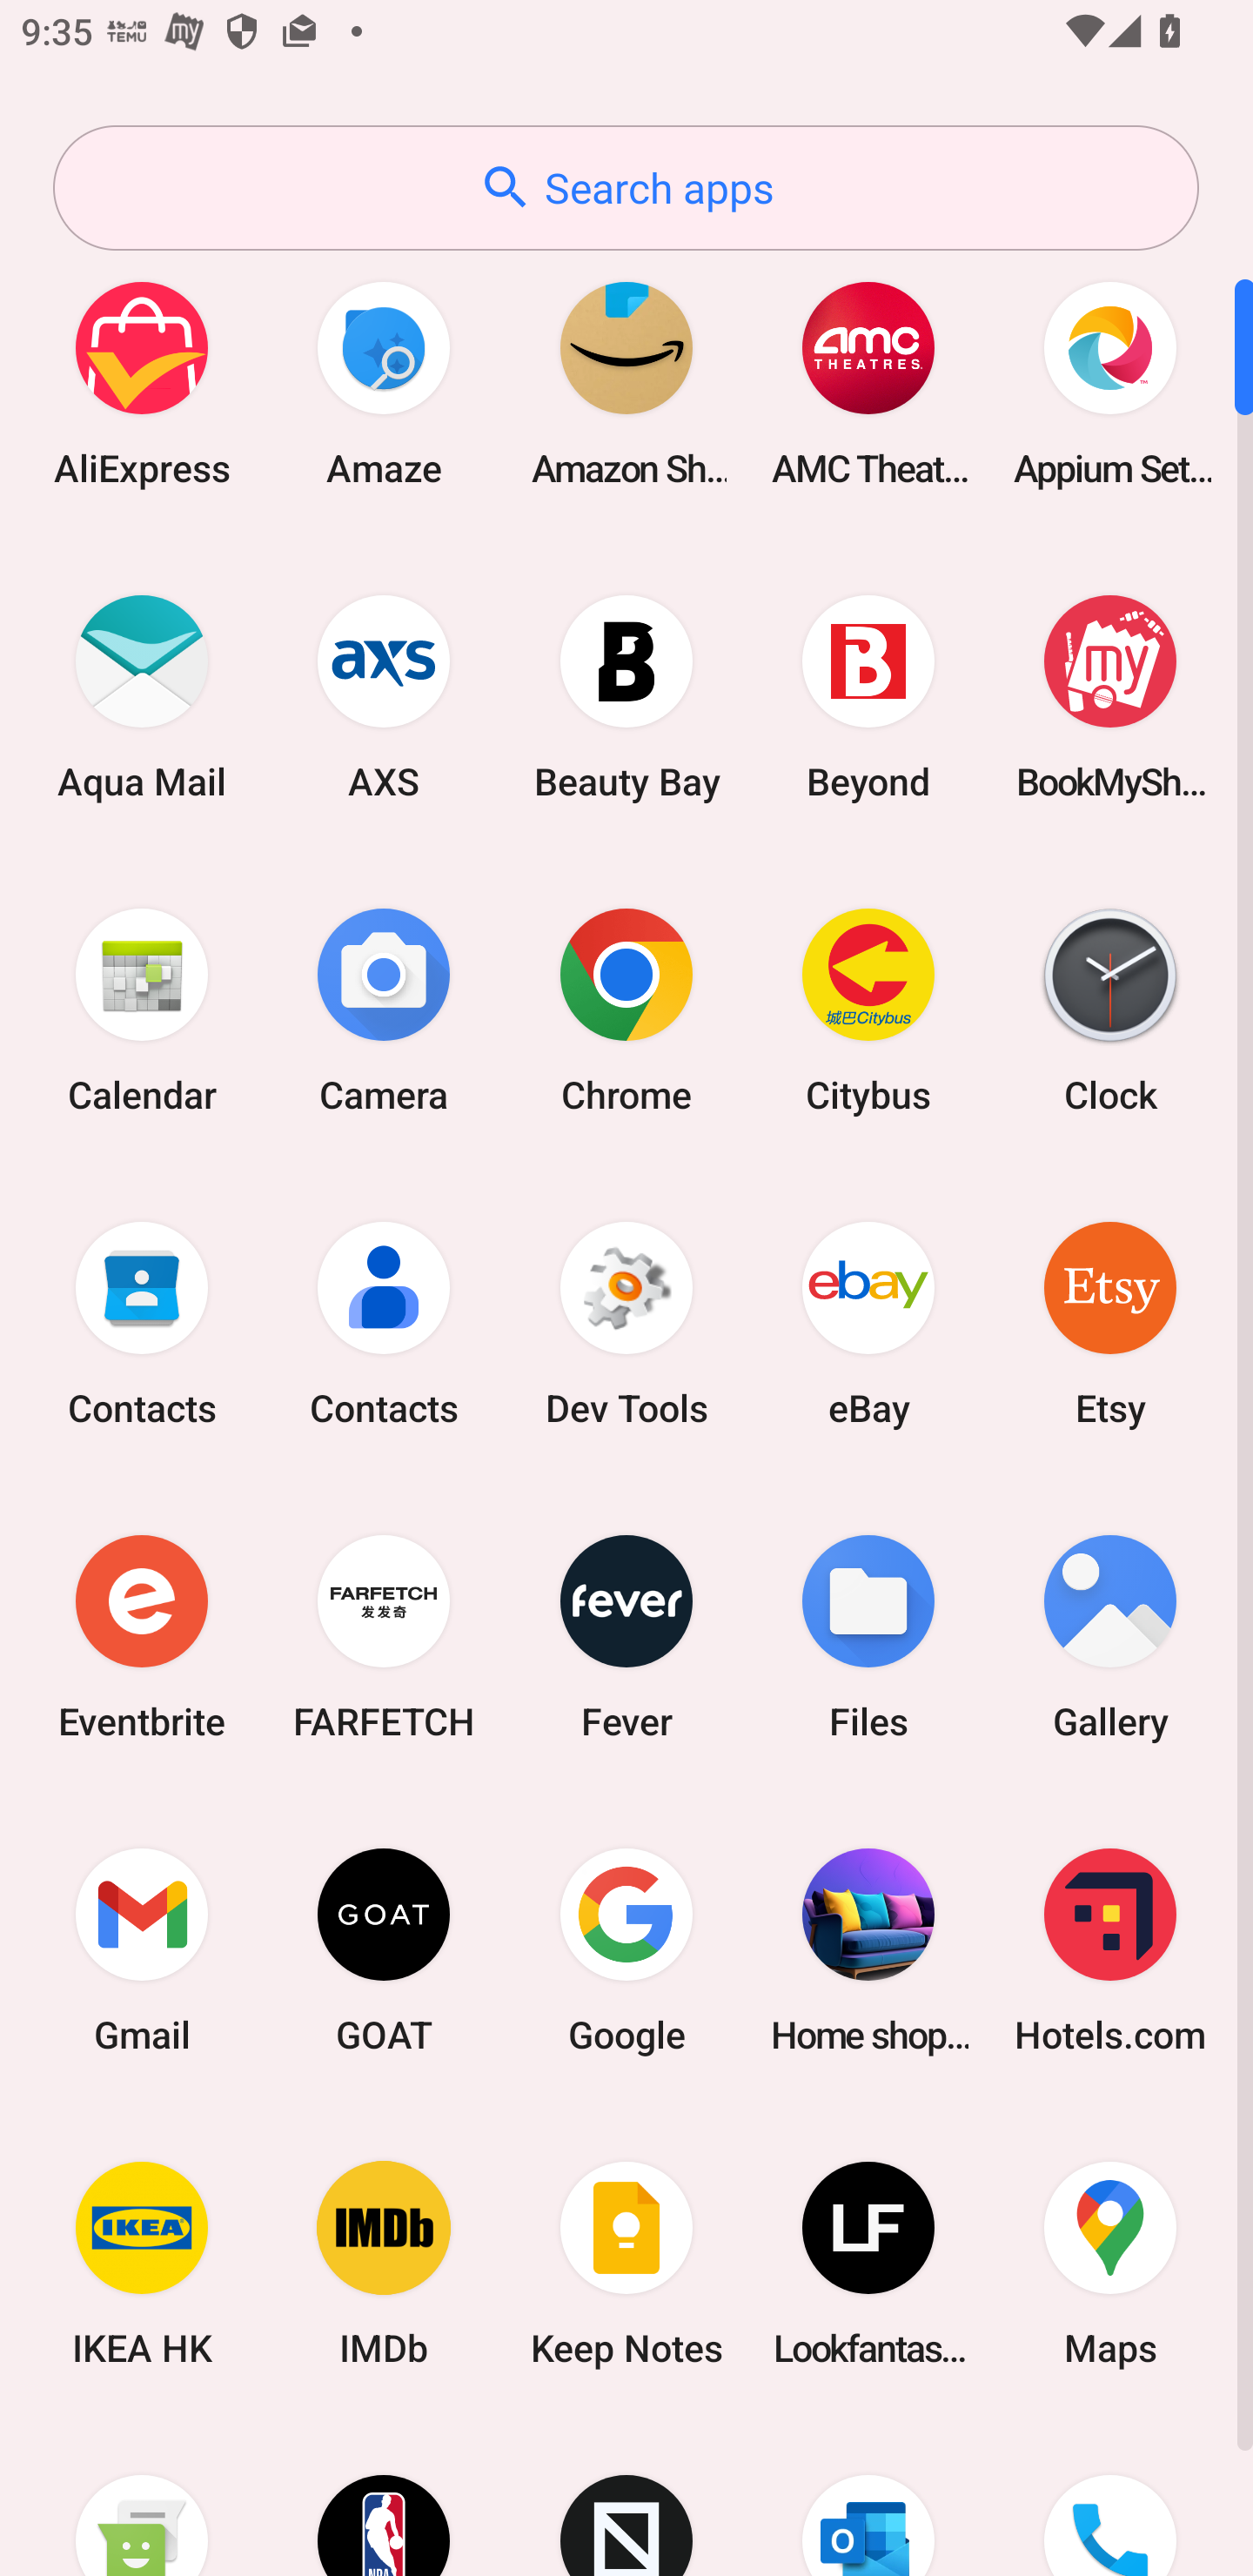 This screenshot has height=2576, width=1253. I want to click on GOAT, so click(384, 1949).